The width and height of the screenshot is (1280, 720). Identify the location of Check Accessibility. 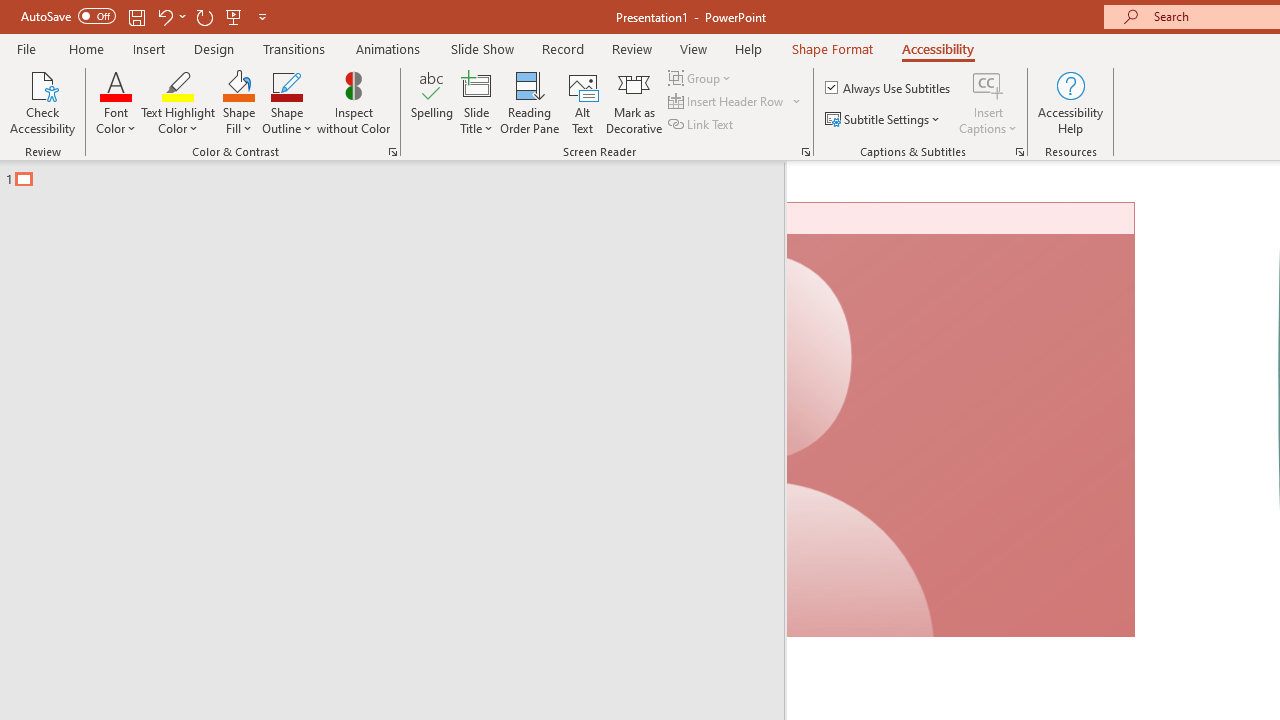
(42, 102).